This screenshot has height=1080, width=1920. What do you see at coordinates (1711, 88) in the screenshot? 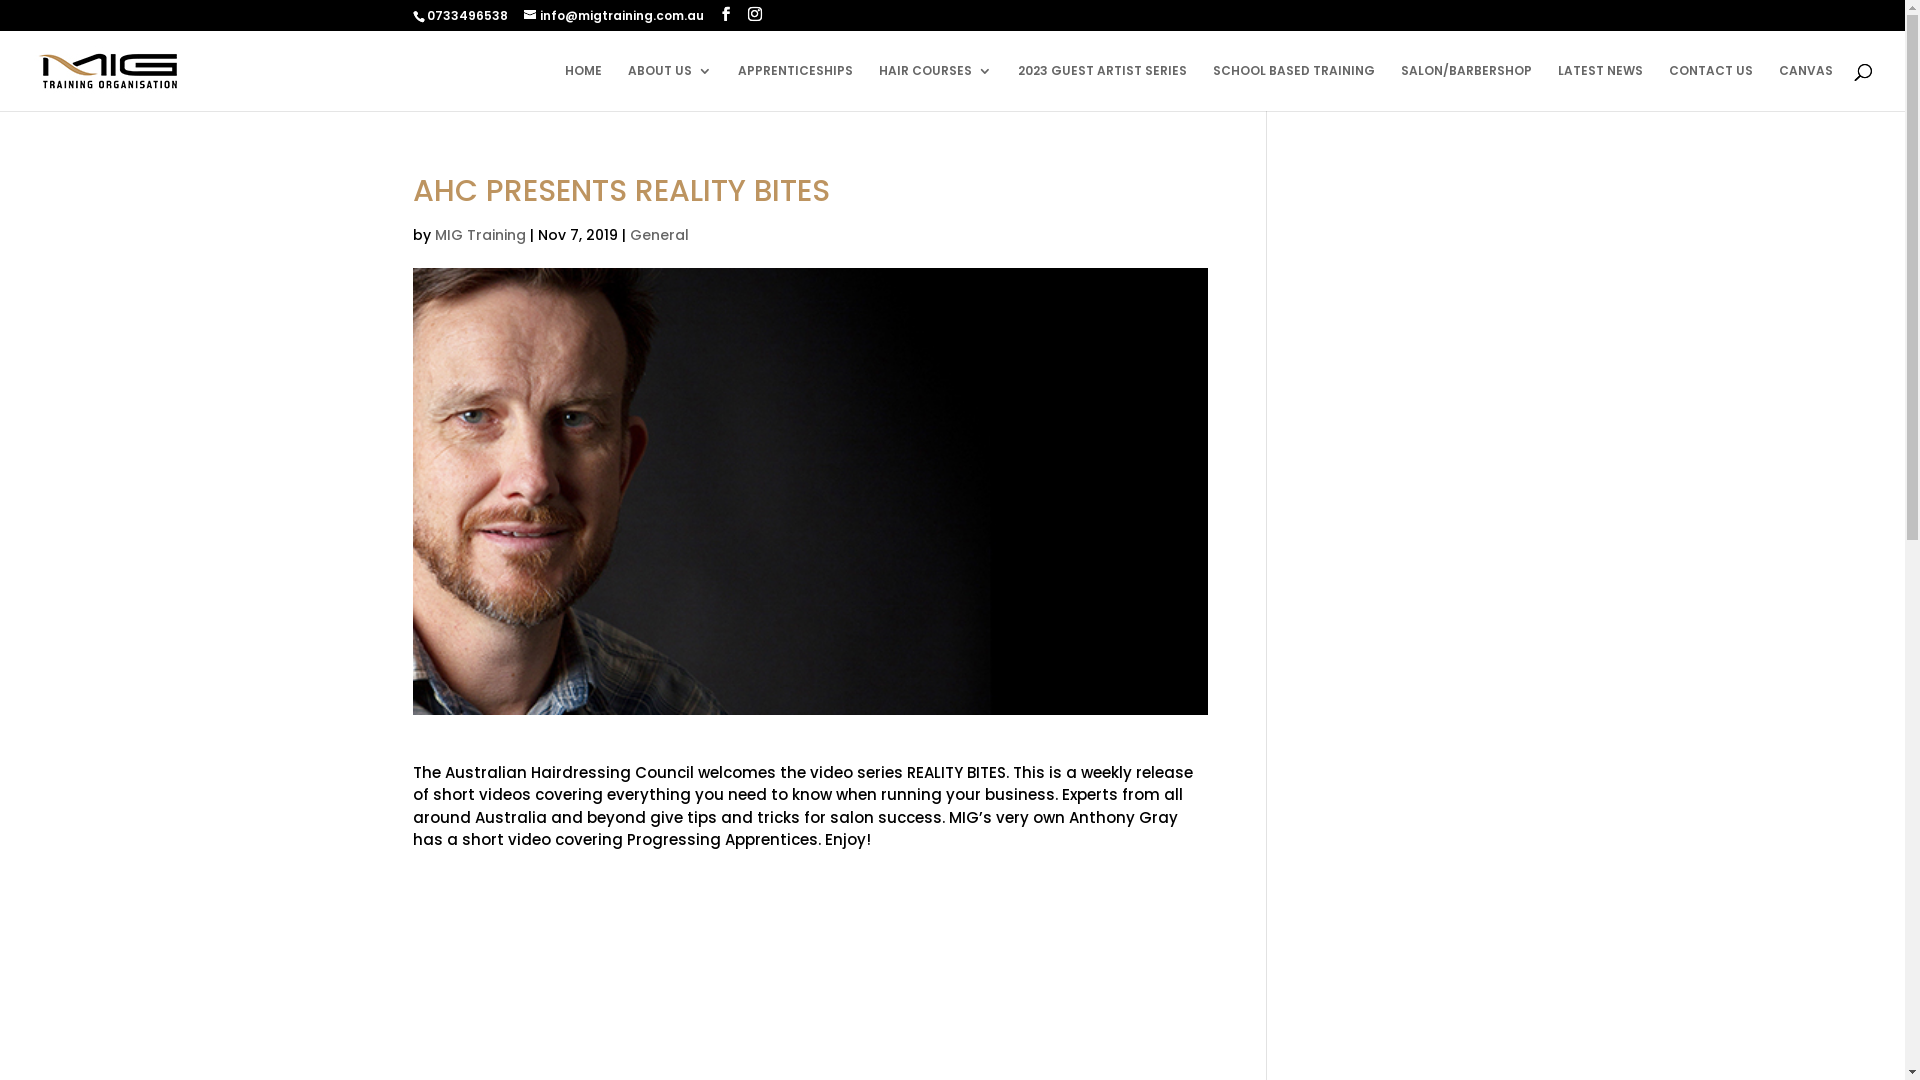
I see `CONTACT US` at bounding box center [1711, 88].